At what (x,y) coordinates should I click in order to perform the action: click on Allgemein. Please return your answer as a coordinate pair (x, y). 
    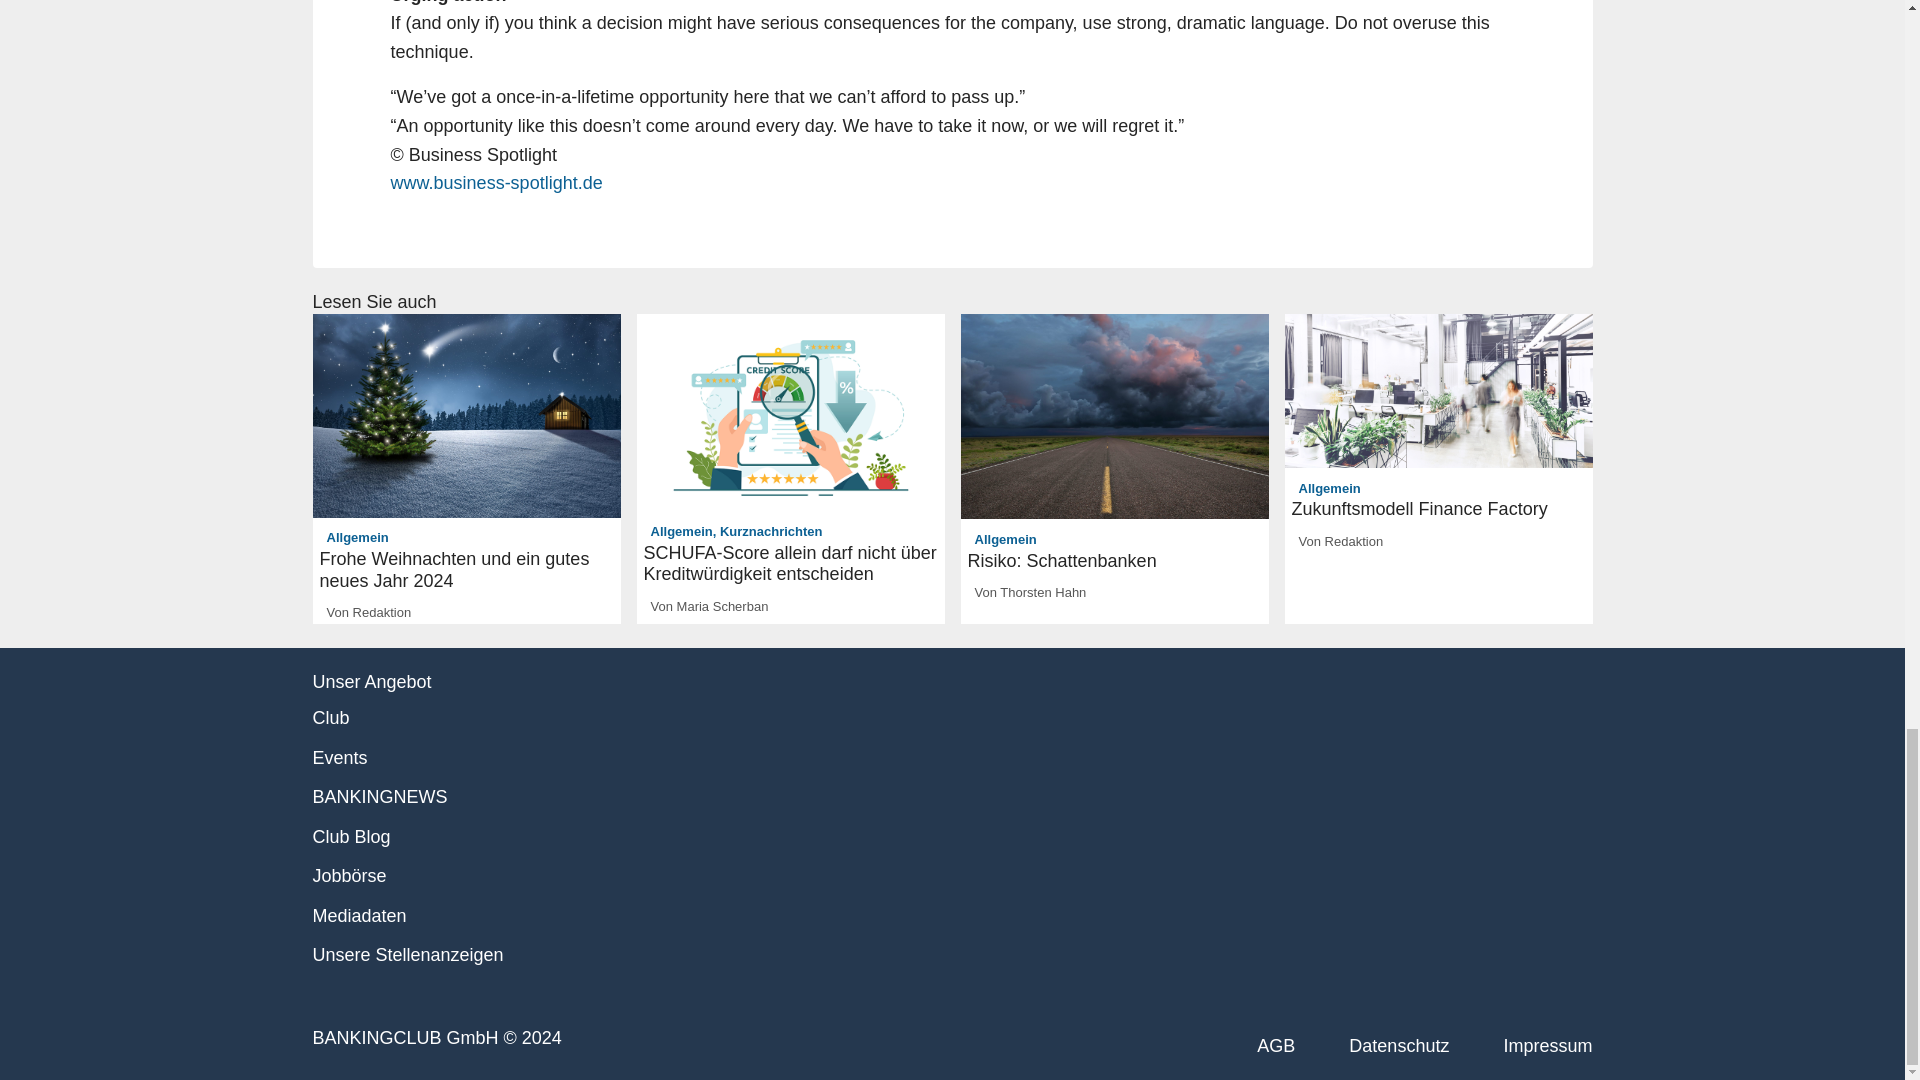
    Looking at the image, I should click on (681, 530).